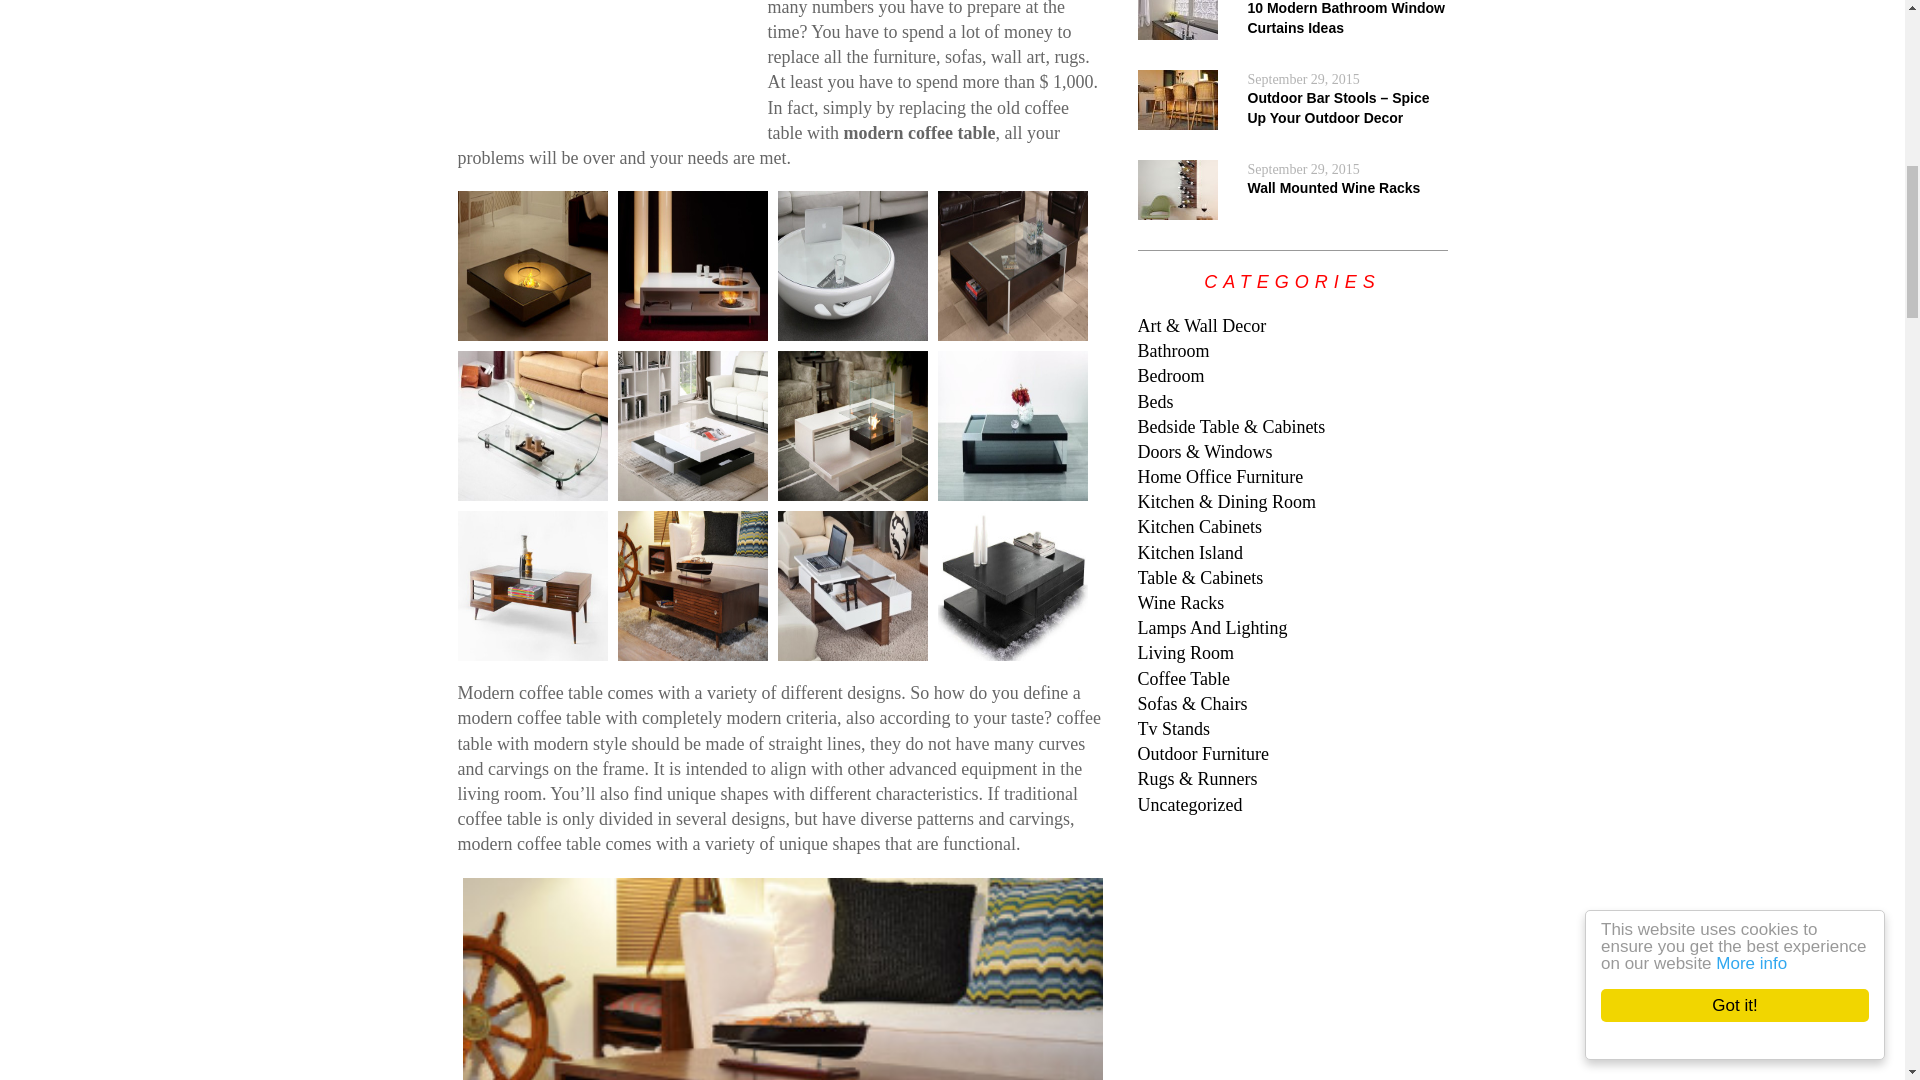 The height and width of the screenshot is (1080, 1920). I want to click on Wall Mounted Wine Racks, so click(1178, 206).